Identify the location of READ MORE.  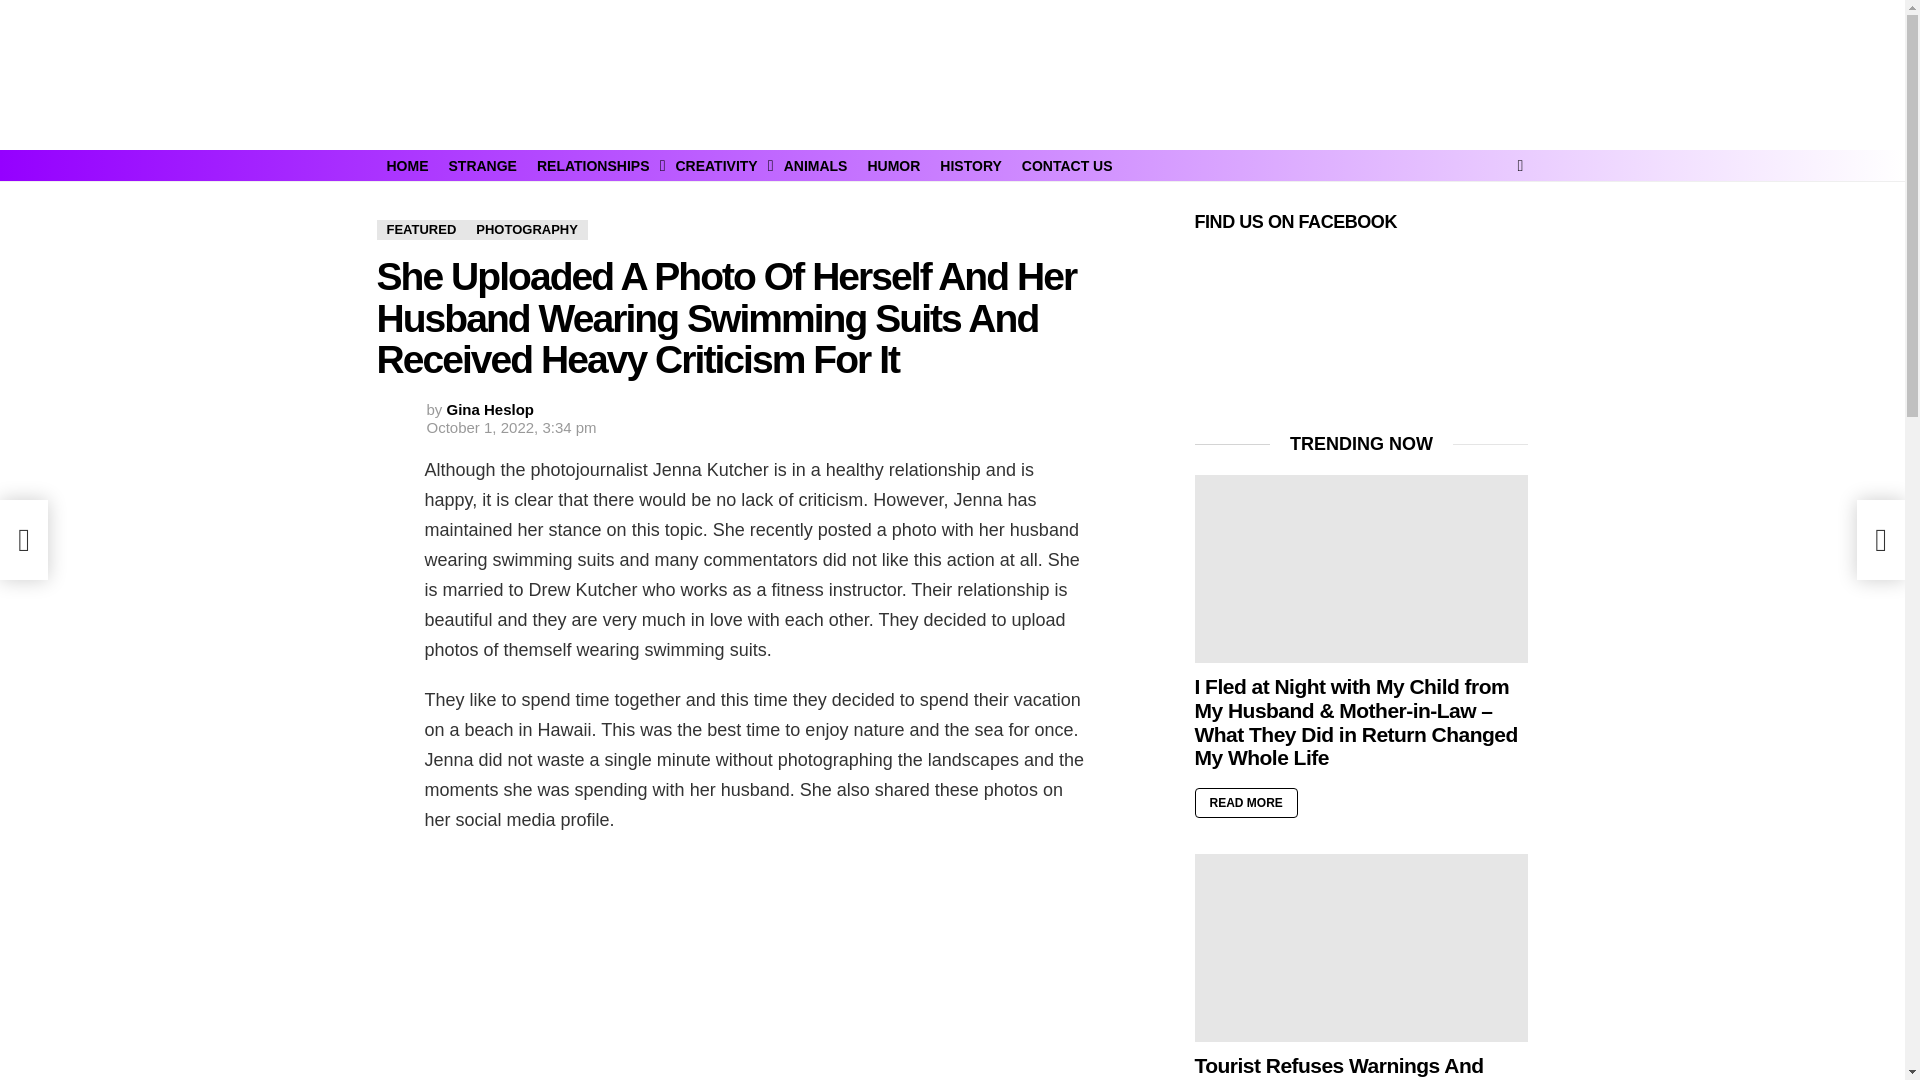
(1246, 802).